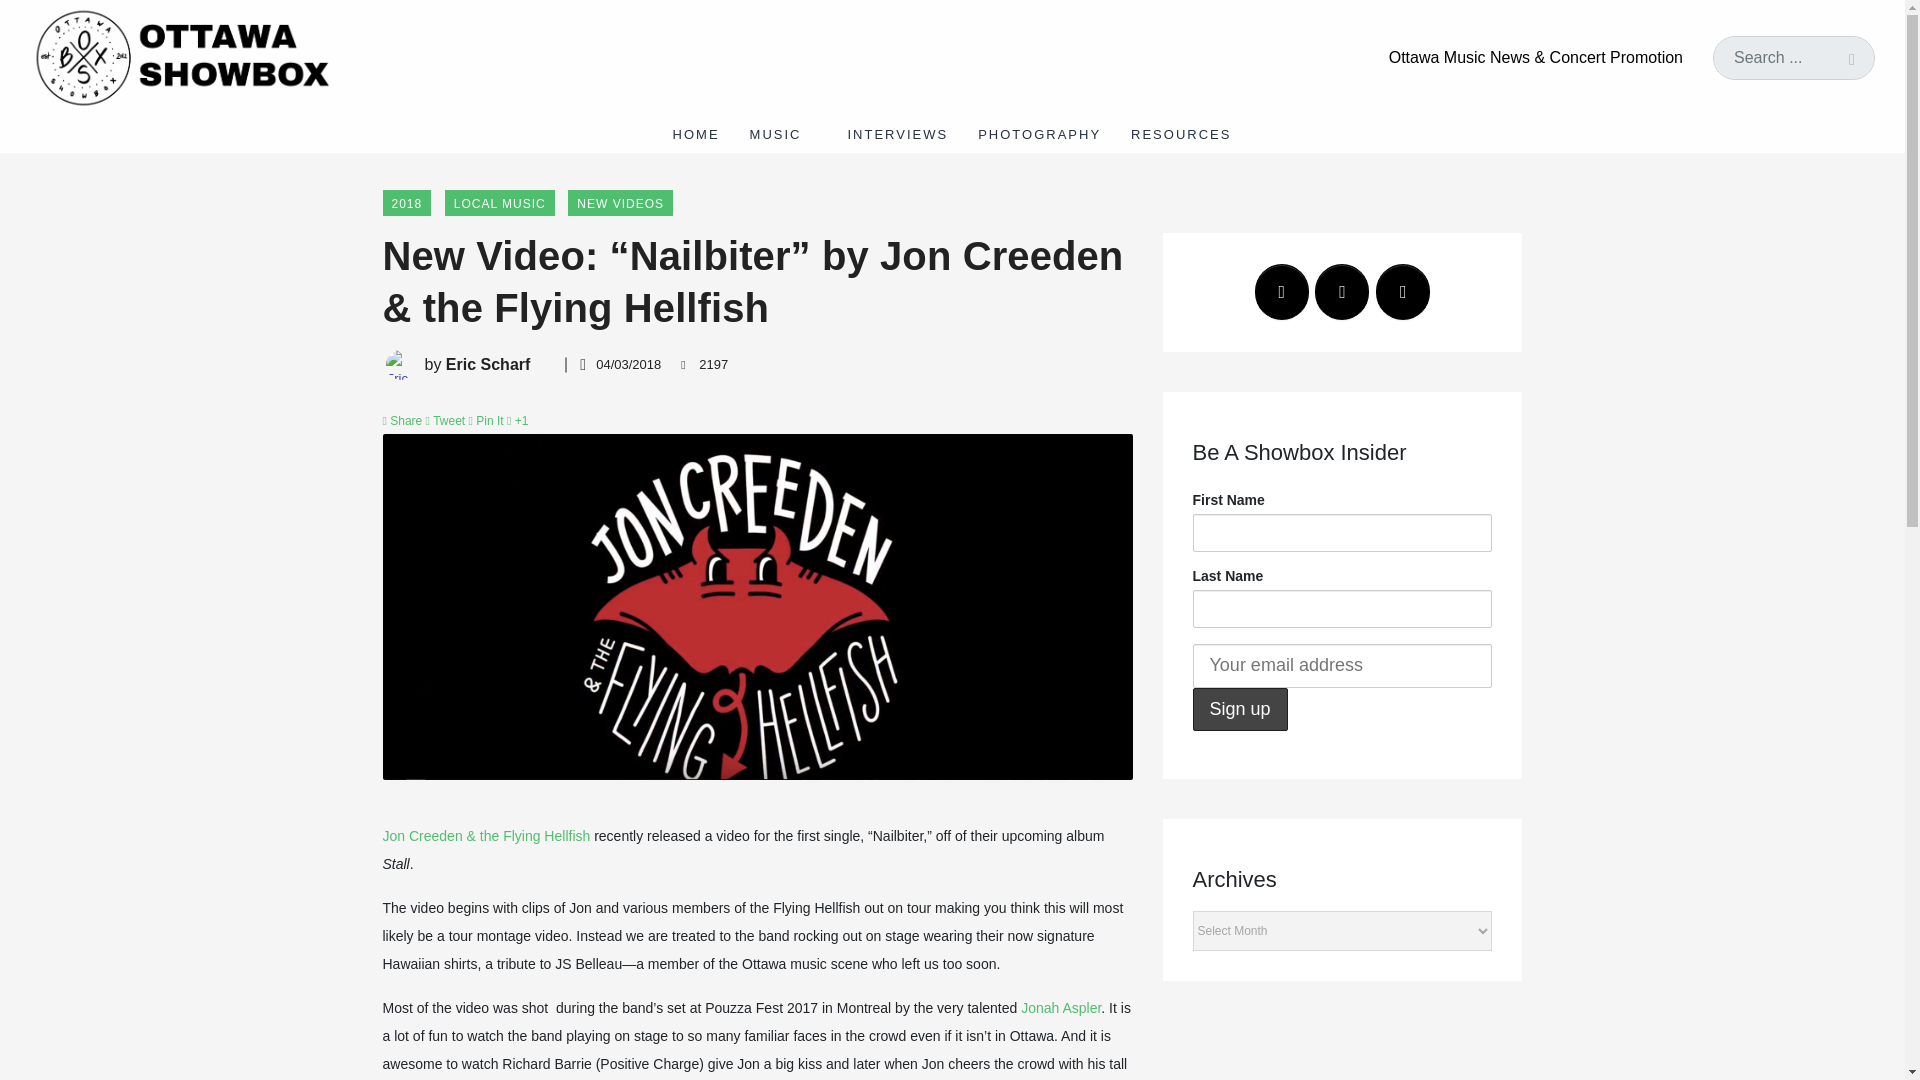  What do you see at coordinates (1188, 134) in the screenshot?
I see `RESOURCES` at bounding box center [1188, 134].